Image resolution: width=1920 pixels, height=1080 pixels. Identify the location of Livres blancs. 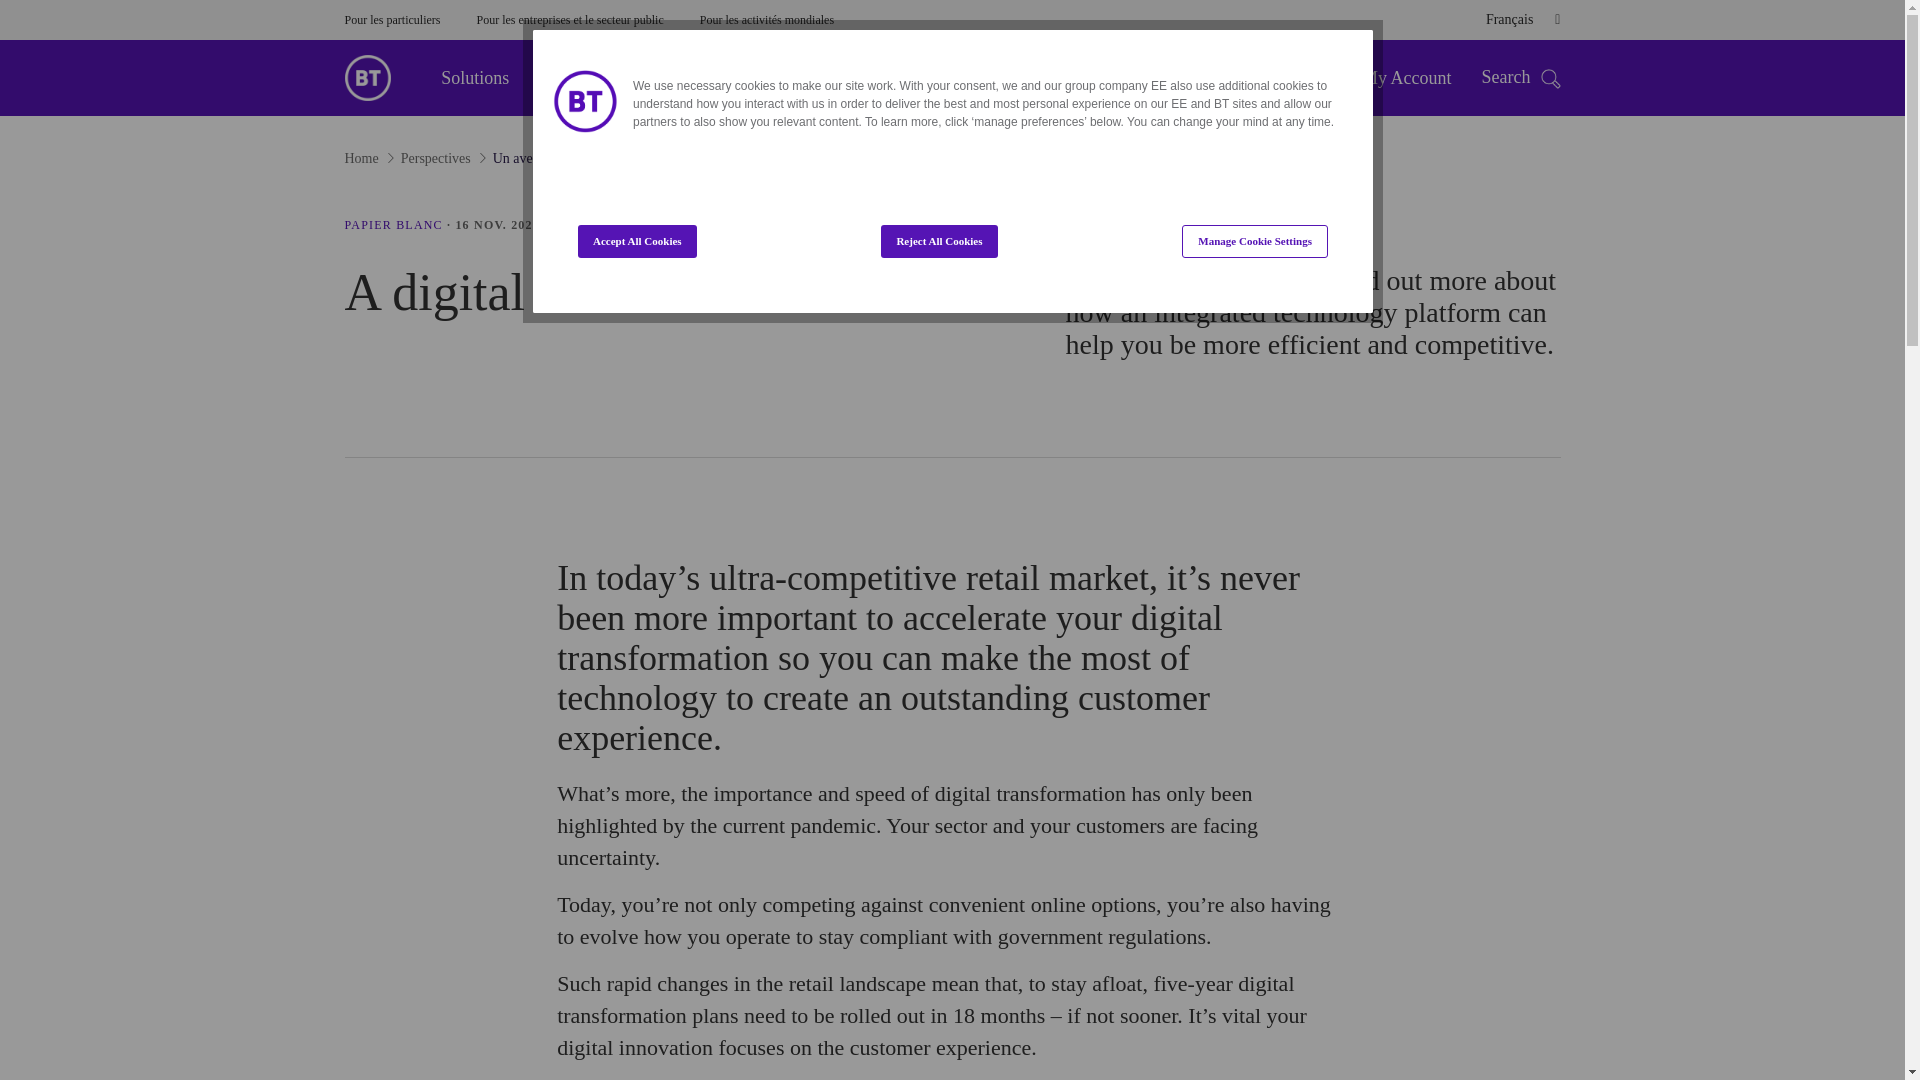
(392, 225).